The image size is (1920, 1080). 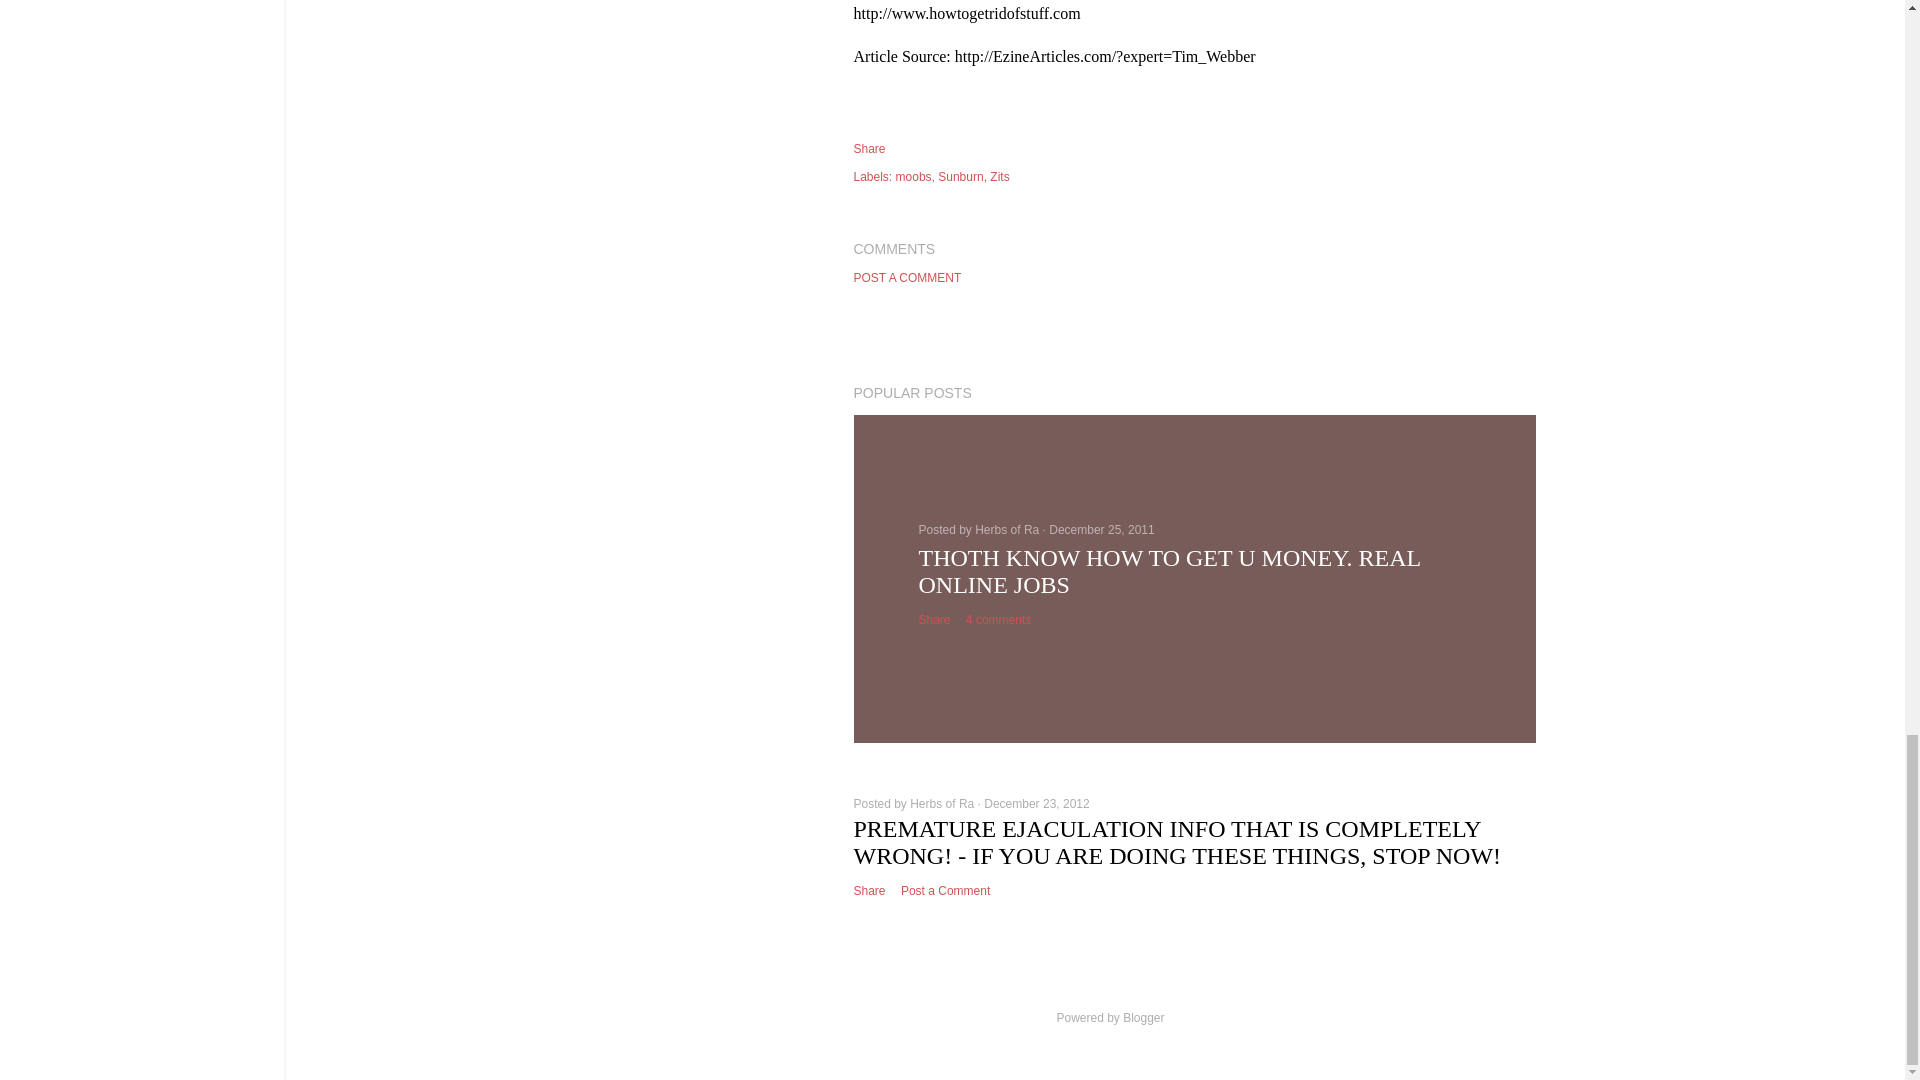 I want to click on moobs, so click(x=916, y=176).